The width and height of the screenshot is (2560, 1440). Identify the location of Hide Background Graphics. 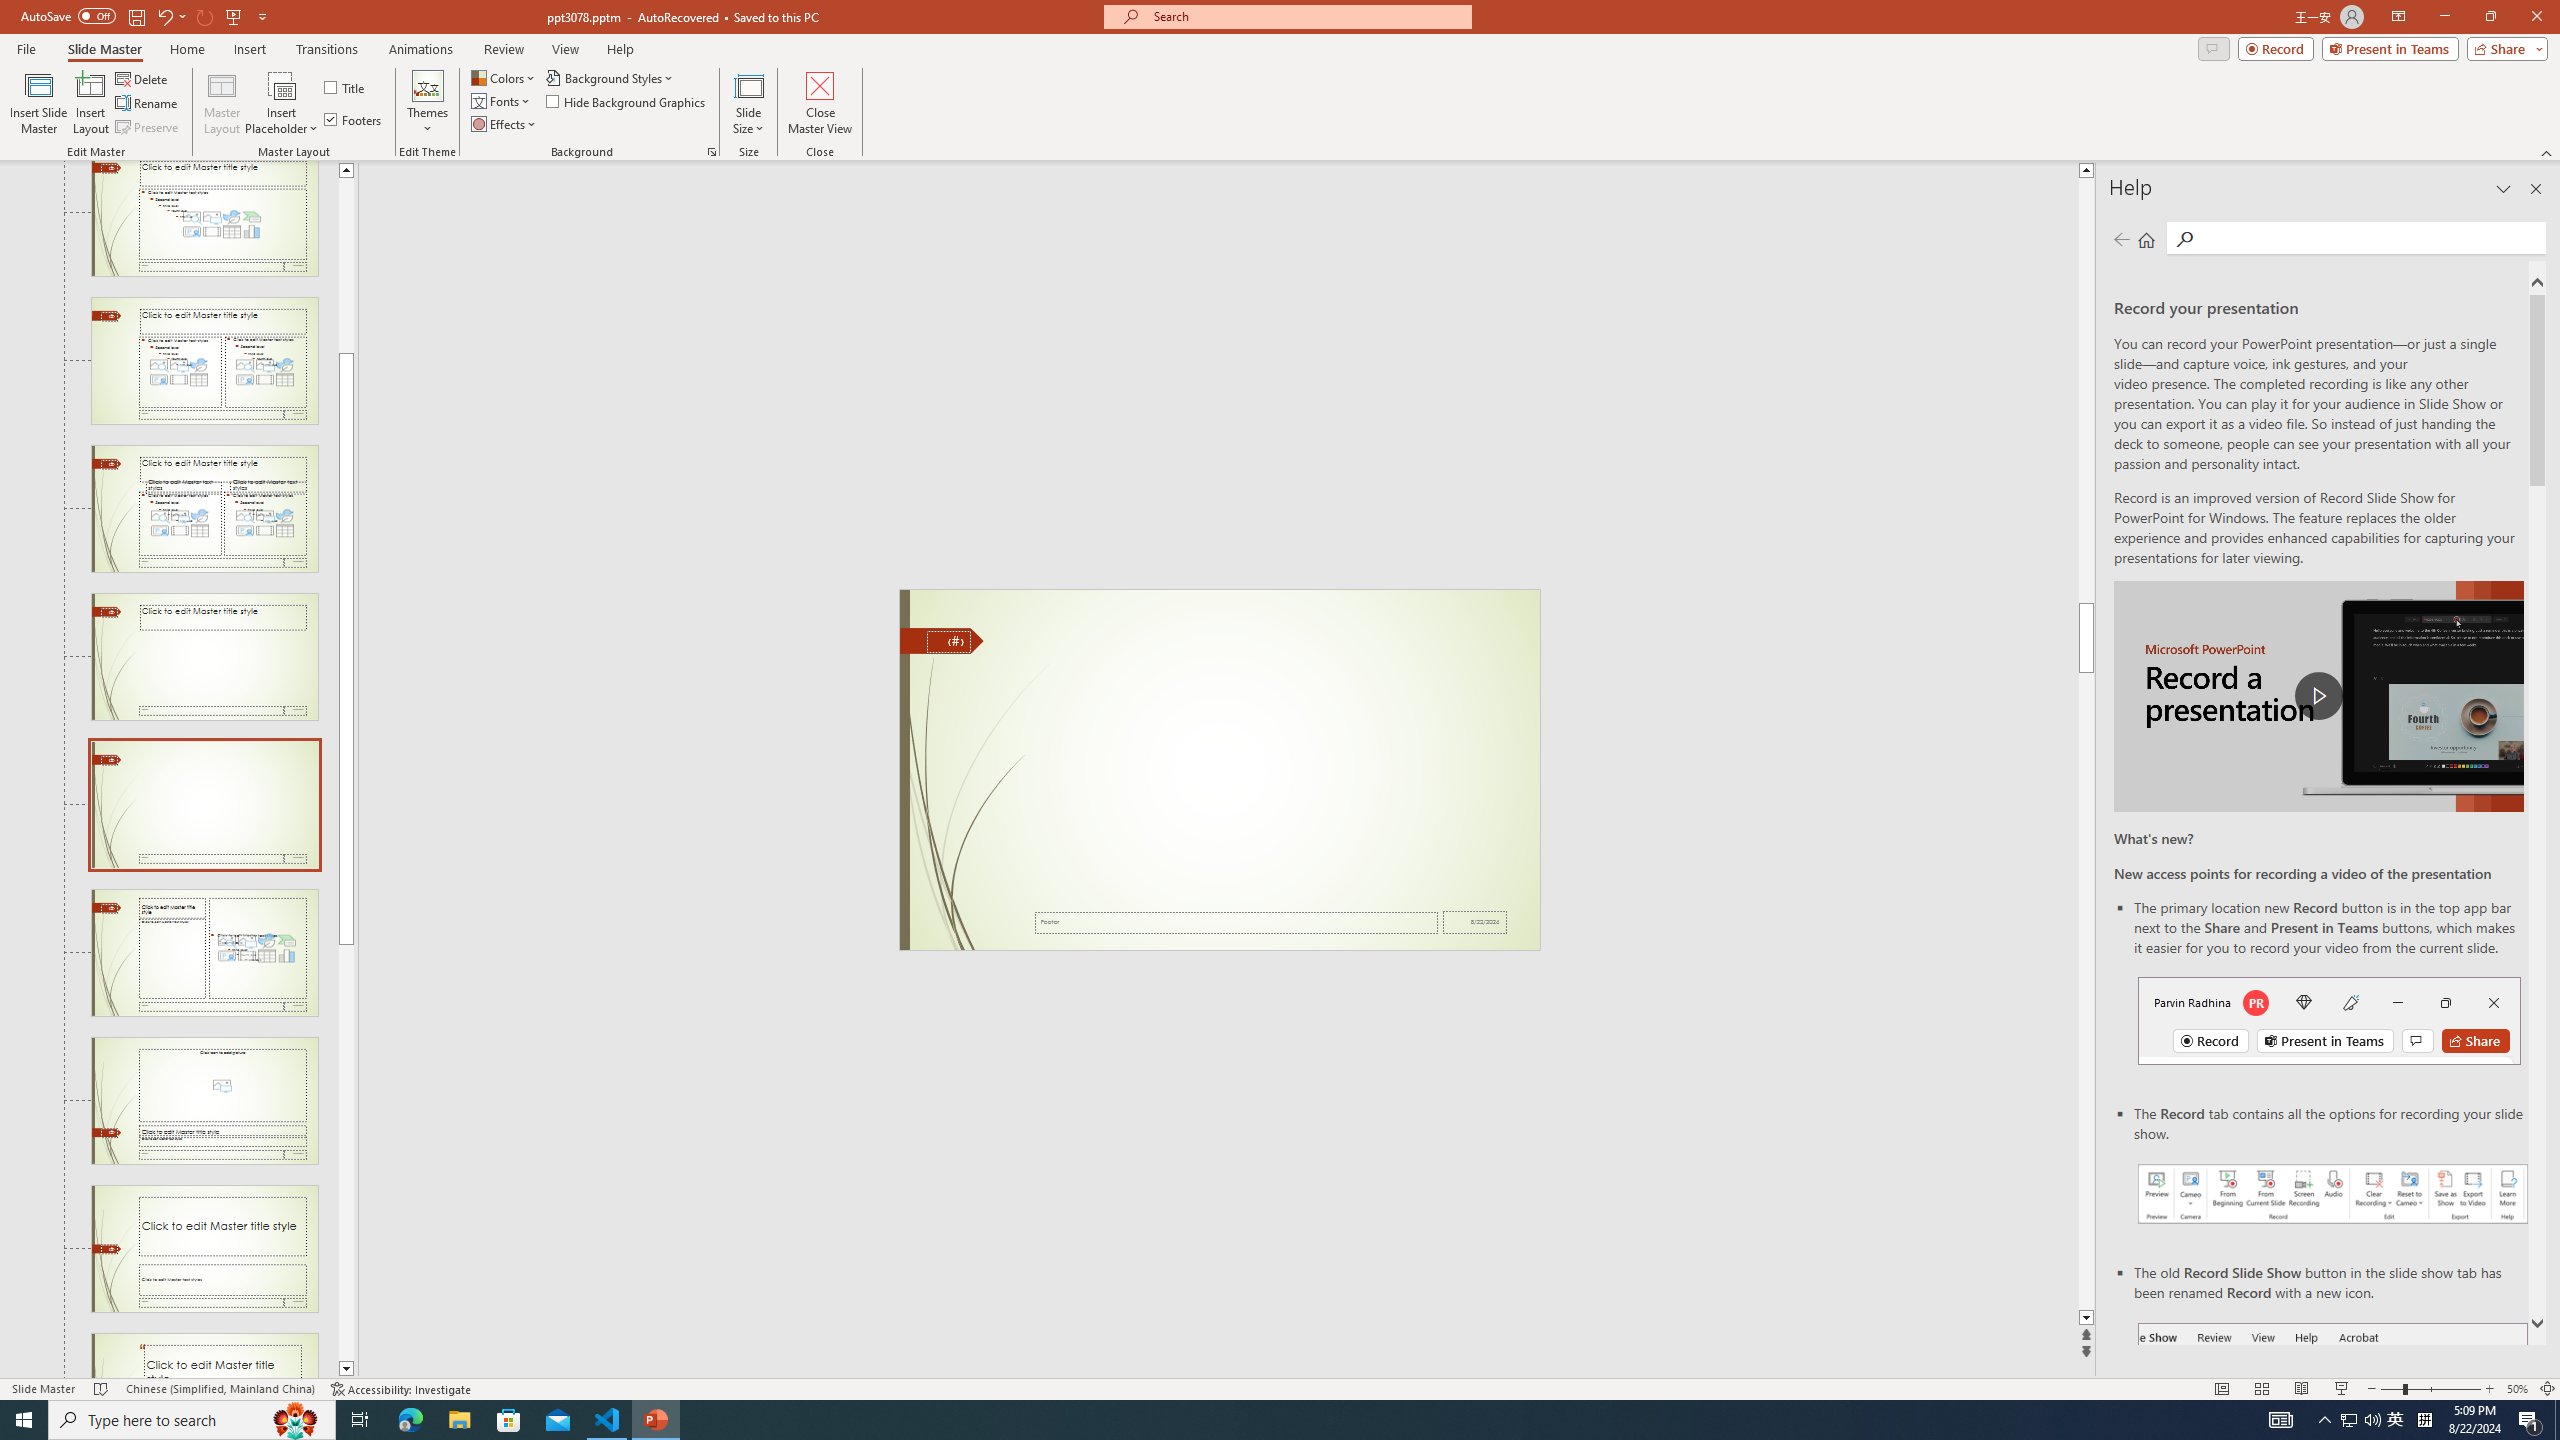
(626, 100).